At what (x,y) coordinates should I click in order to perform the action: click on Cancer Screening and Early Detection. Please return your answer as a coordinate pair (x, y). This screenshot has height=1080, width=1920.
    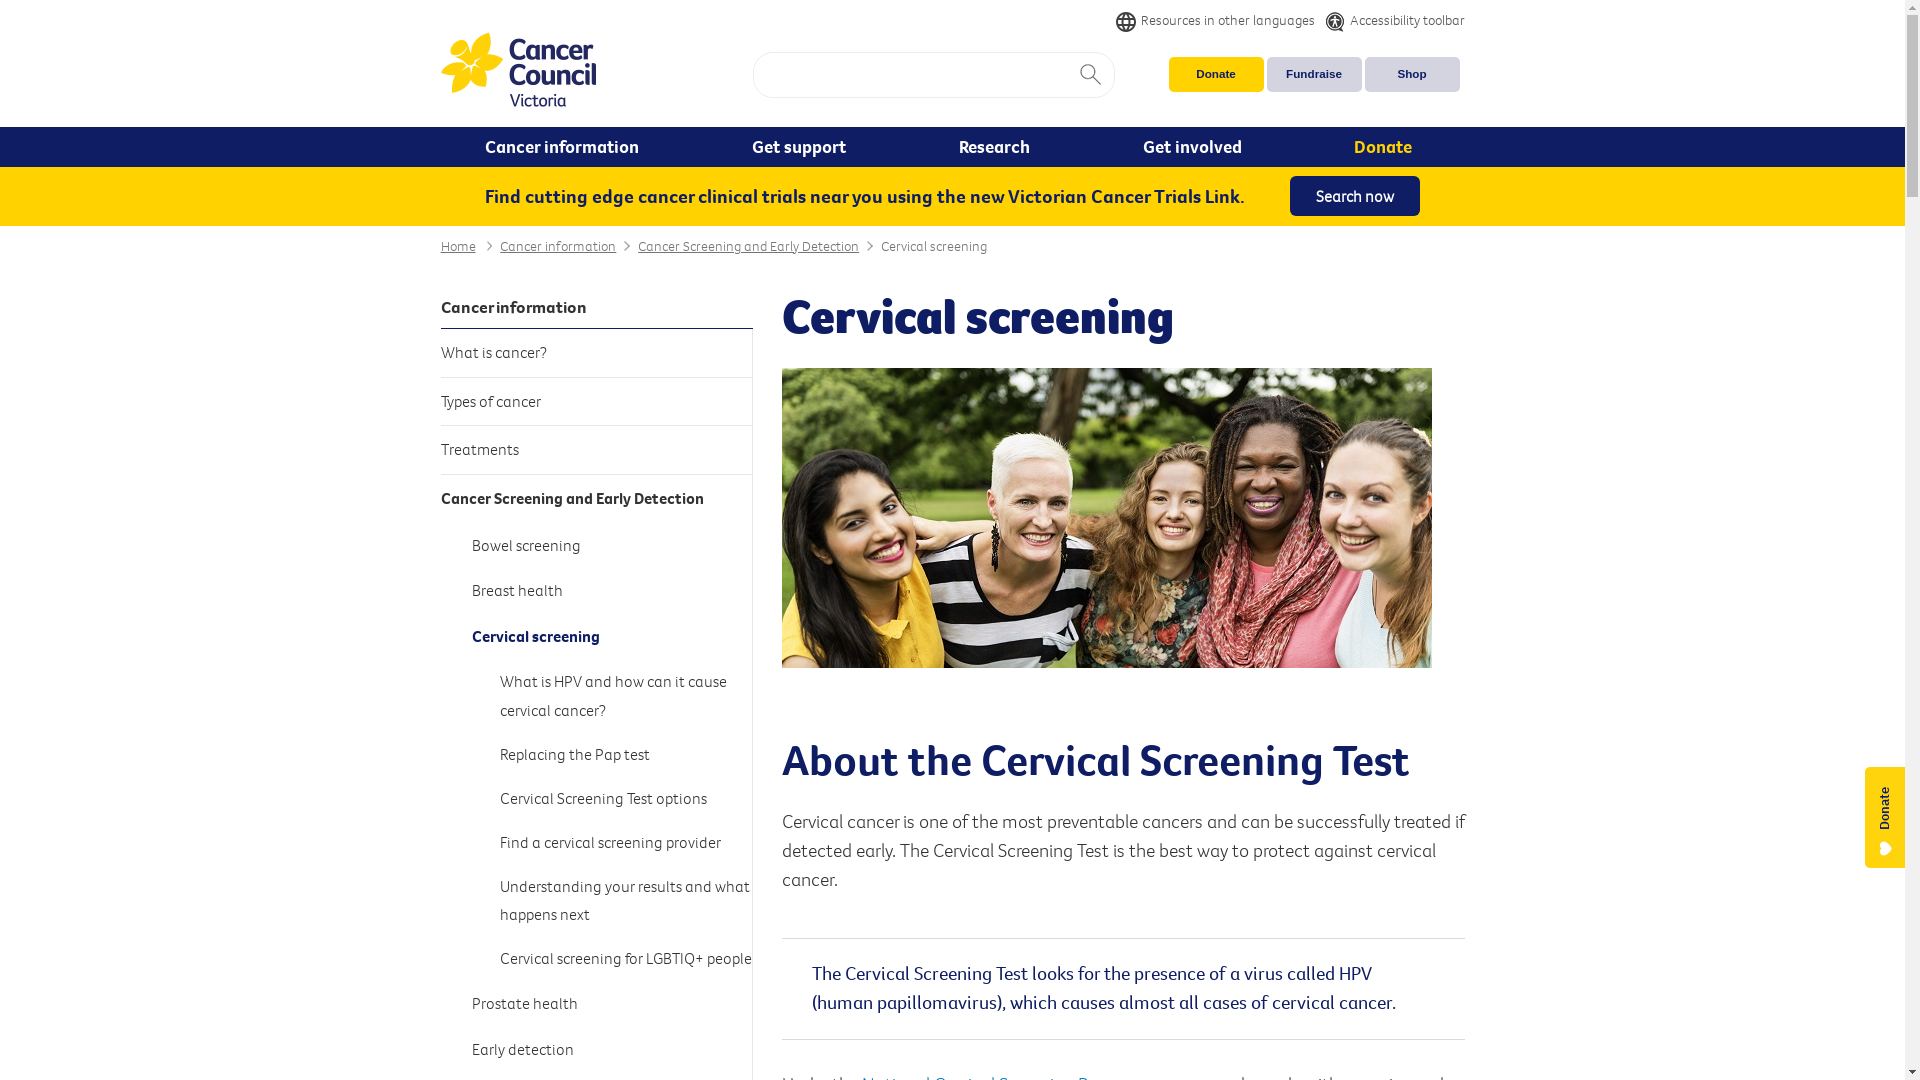
    Looking at the image, I should click on (596, 499).